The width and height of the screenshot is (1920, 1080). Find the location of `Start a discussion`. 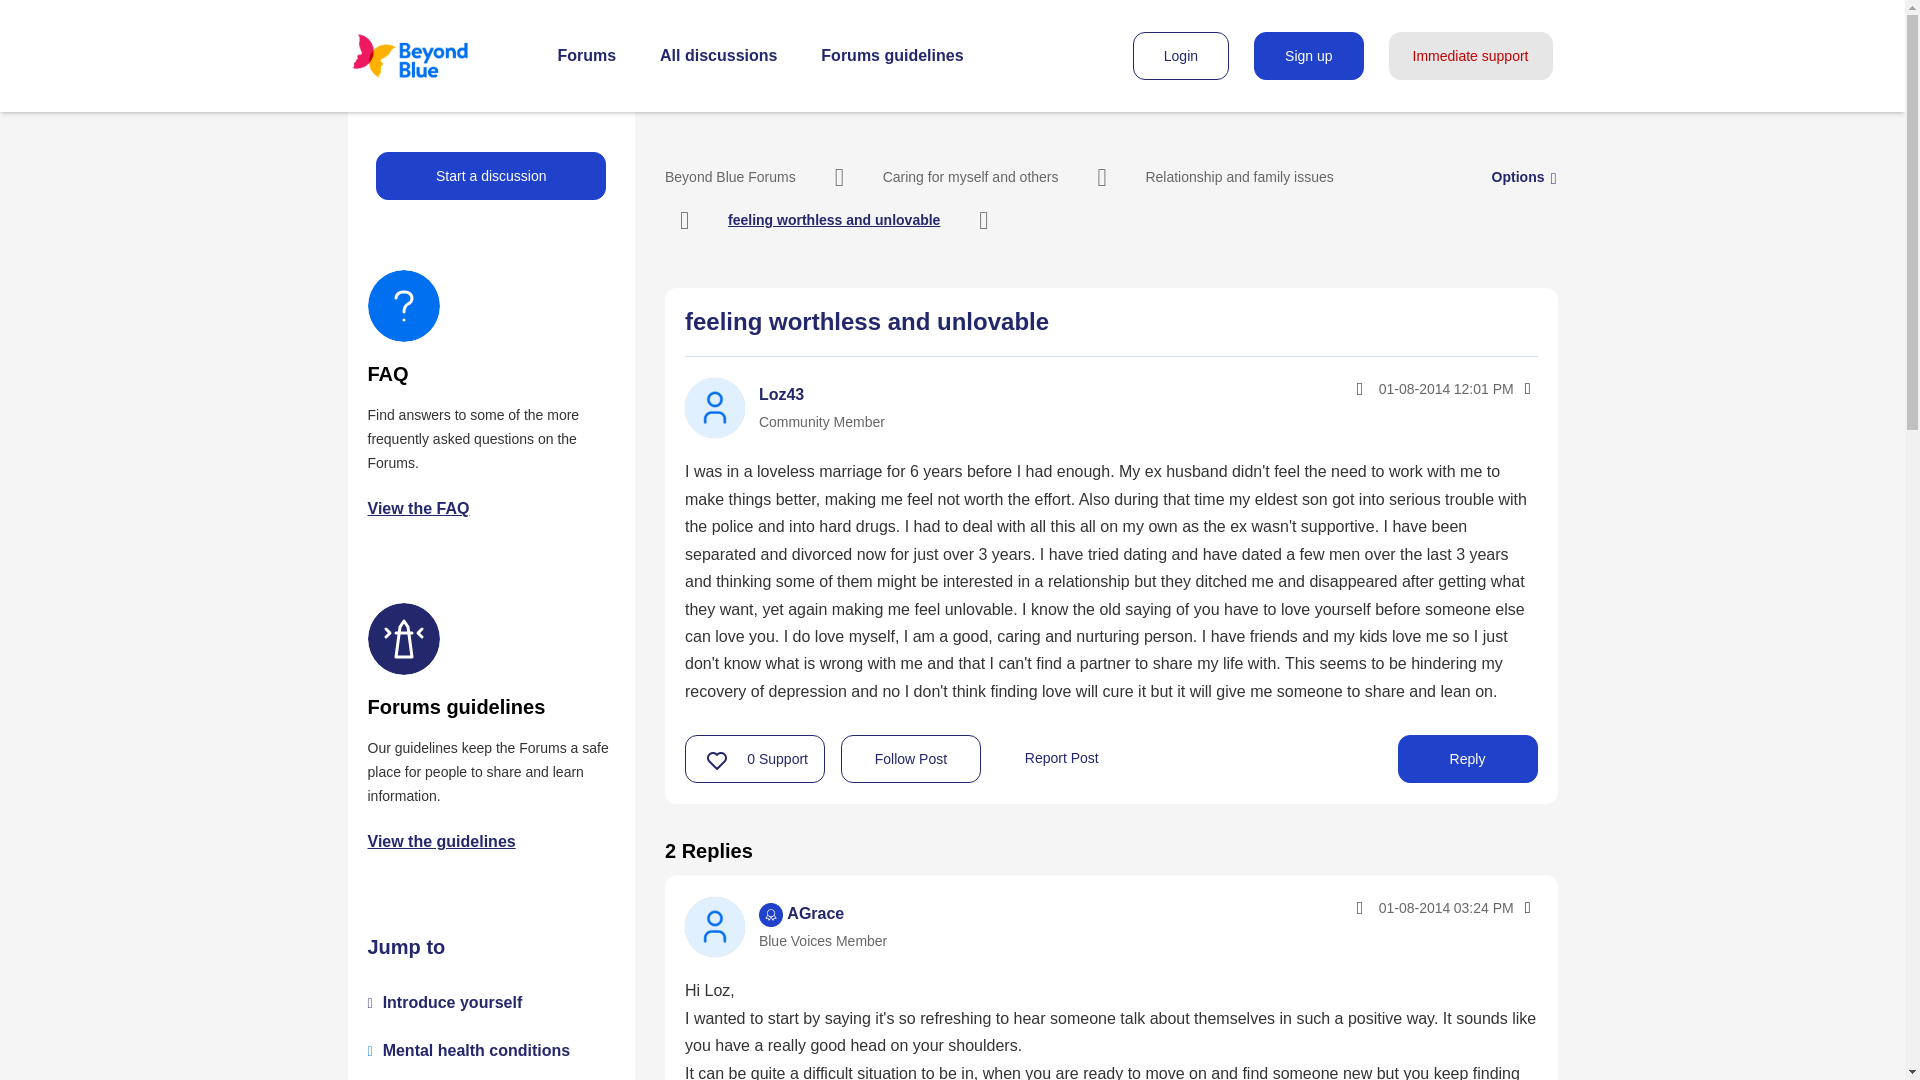

Start a discussion is located at coordinates (491, 176).